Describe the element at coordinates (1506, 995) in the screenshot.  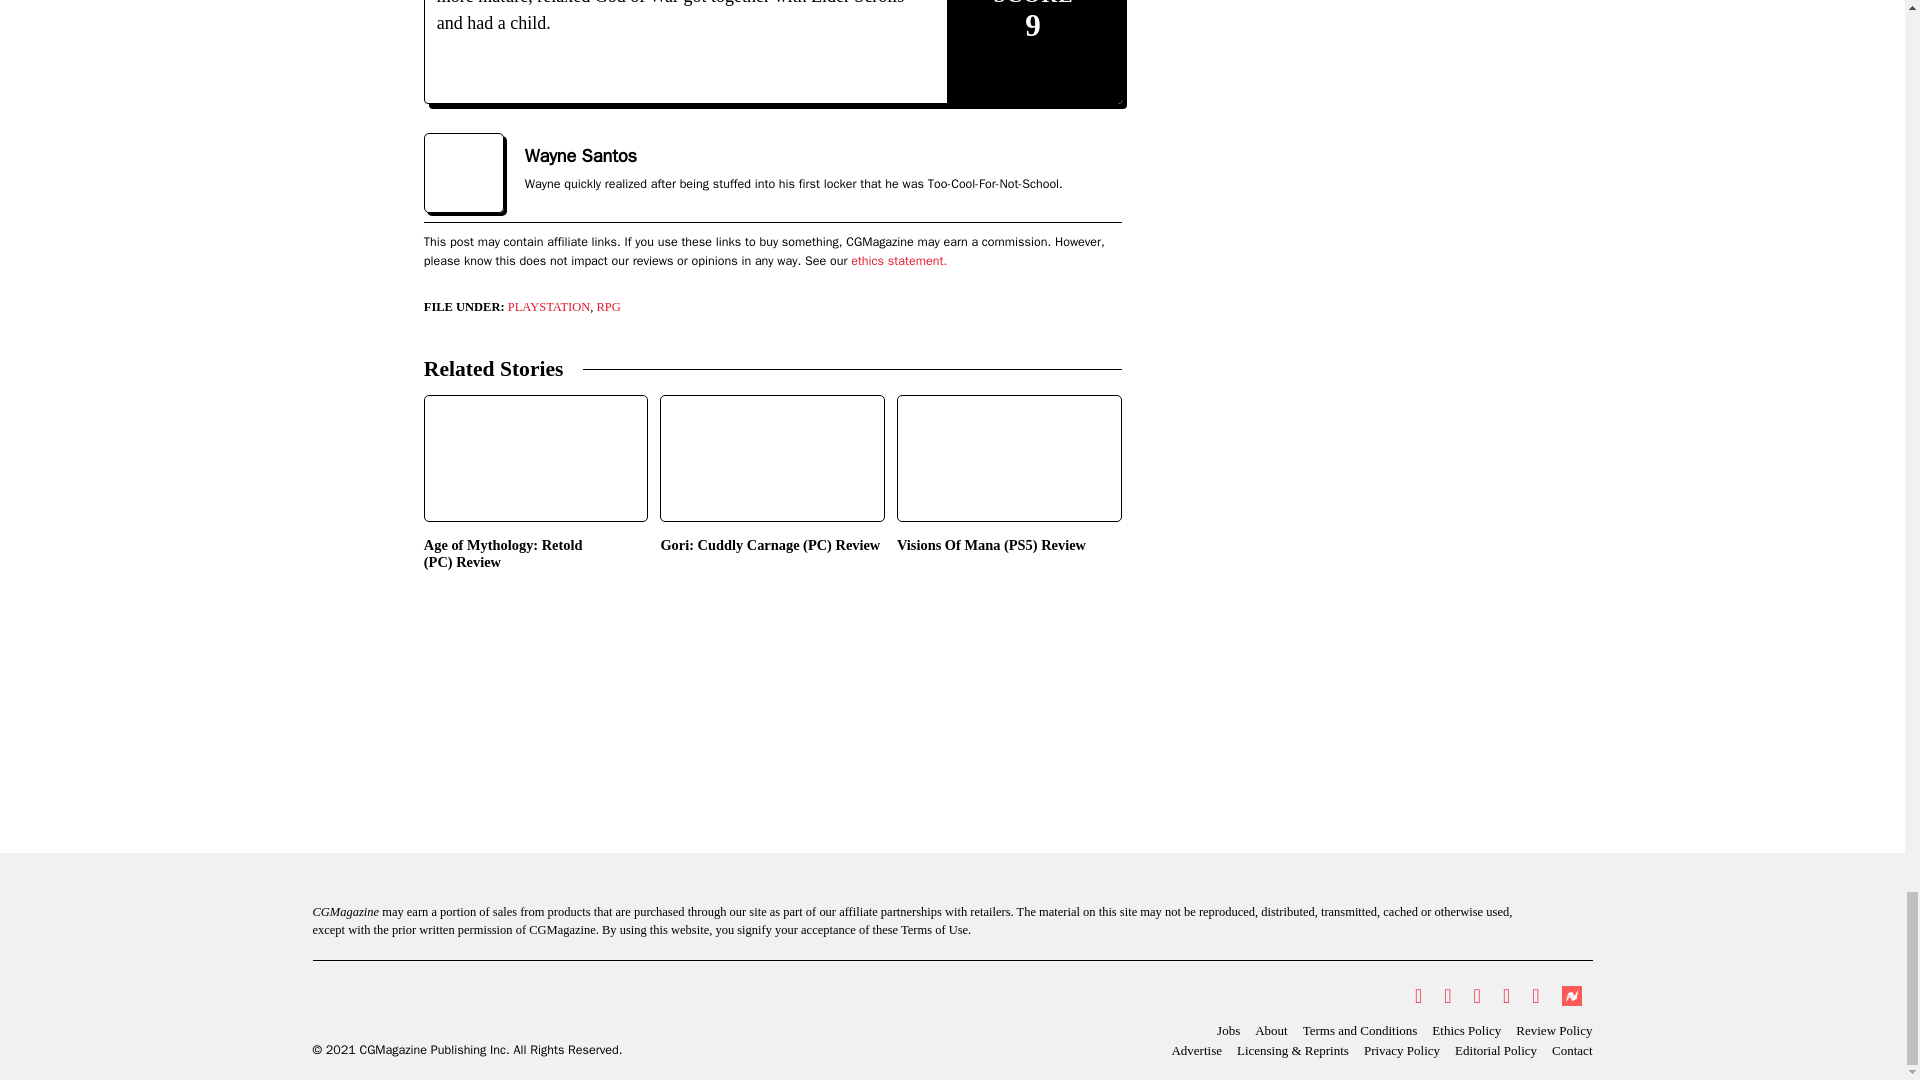
I see `YouTube Page` at that location.